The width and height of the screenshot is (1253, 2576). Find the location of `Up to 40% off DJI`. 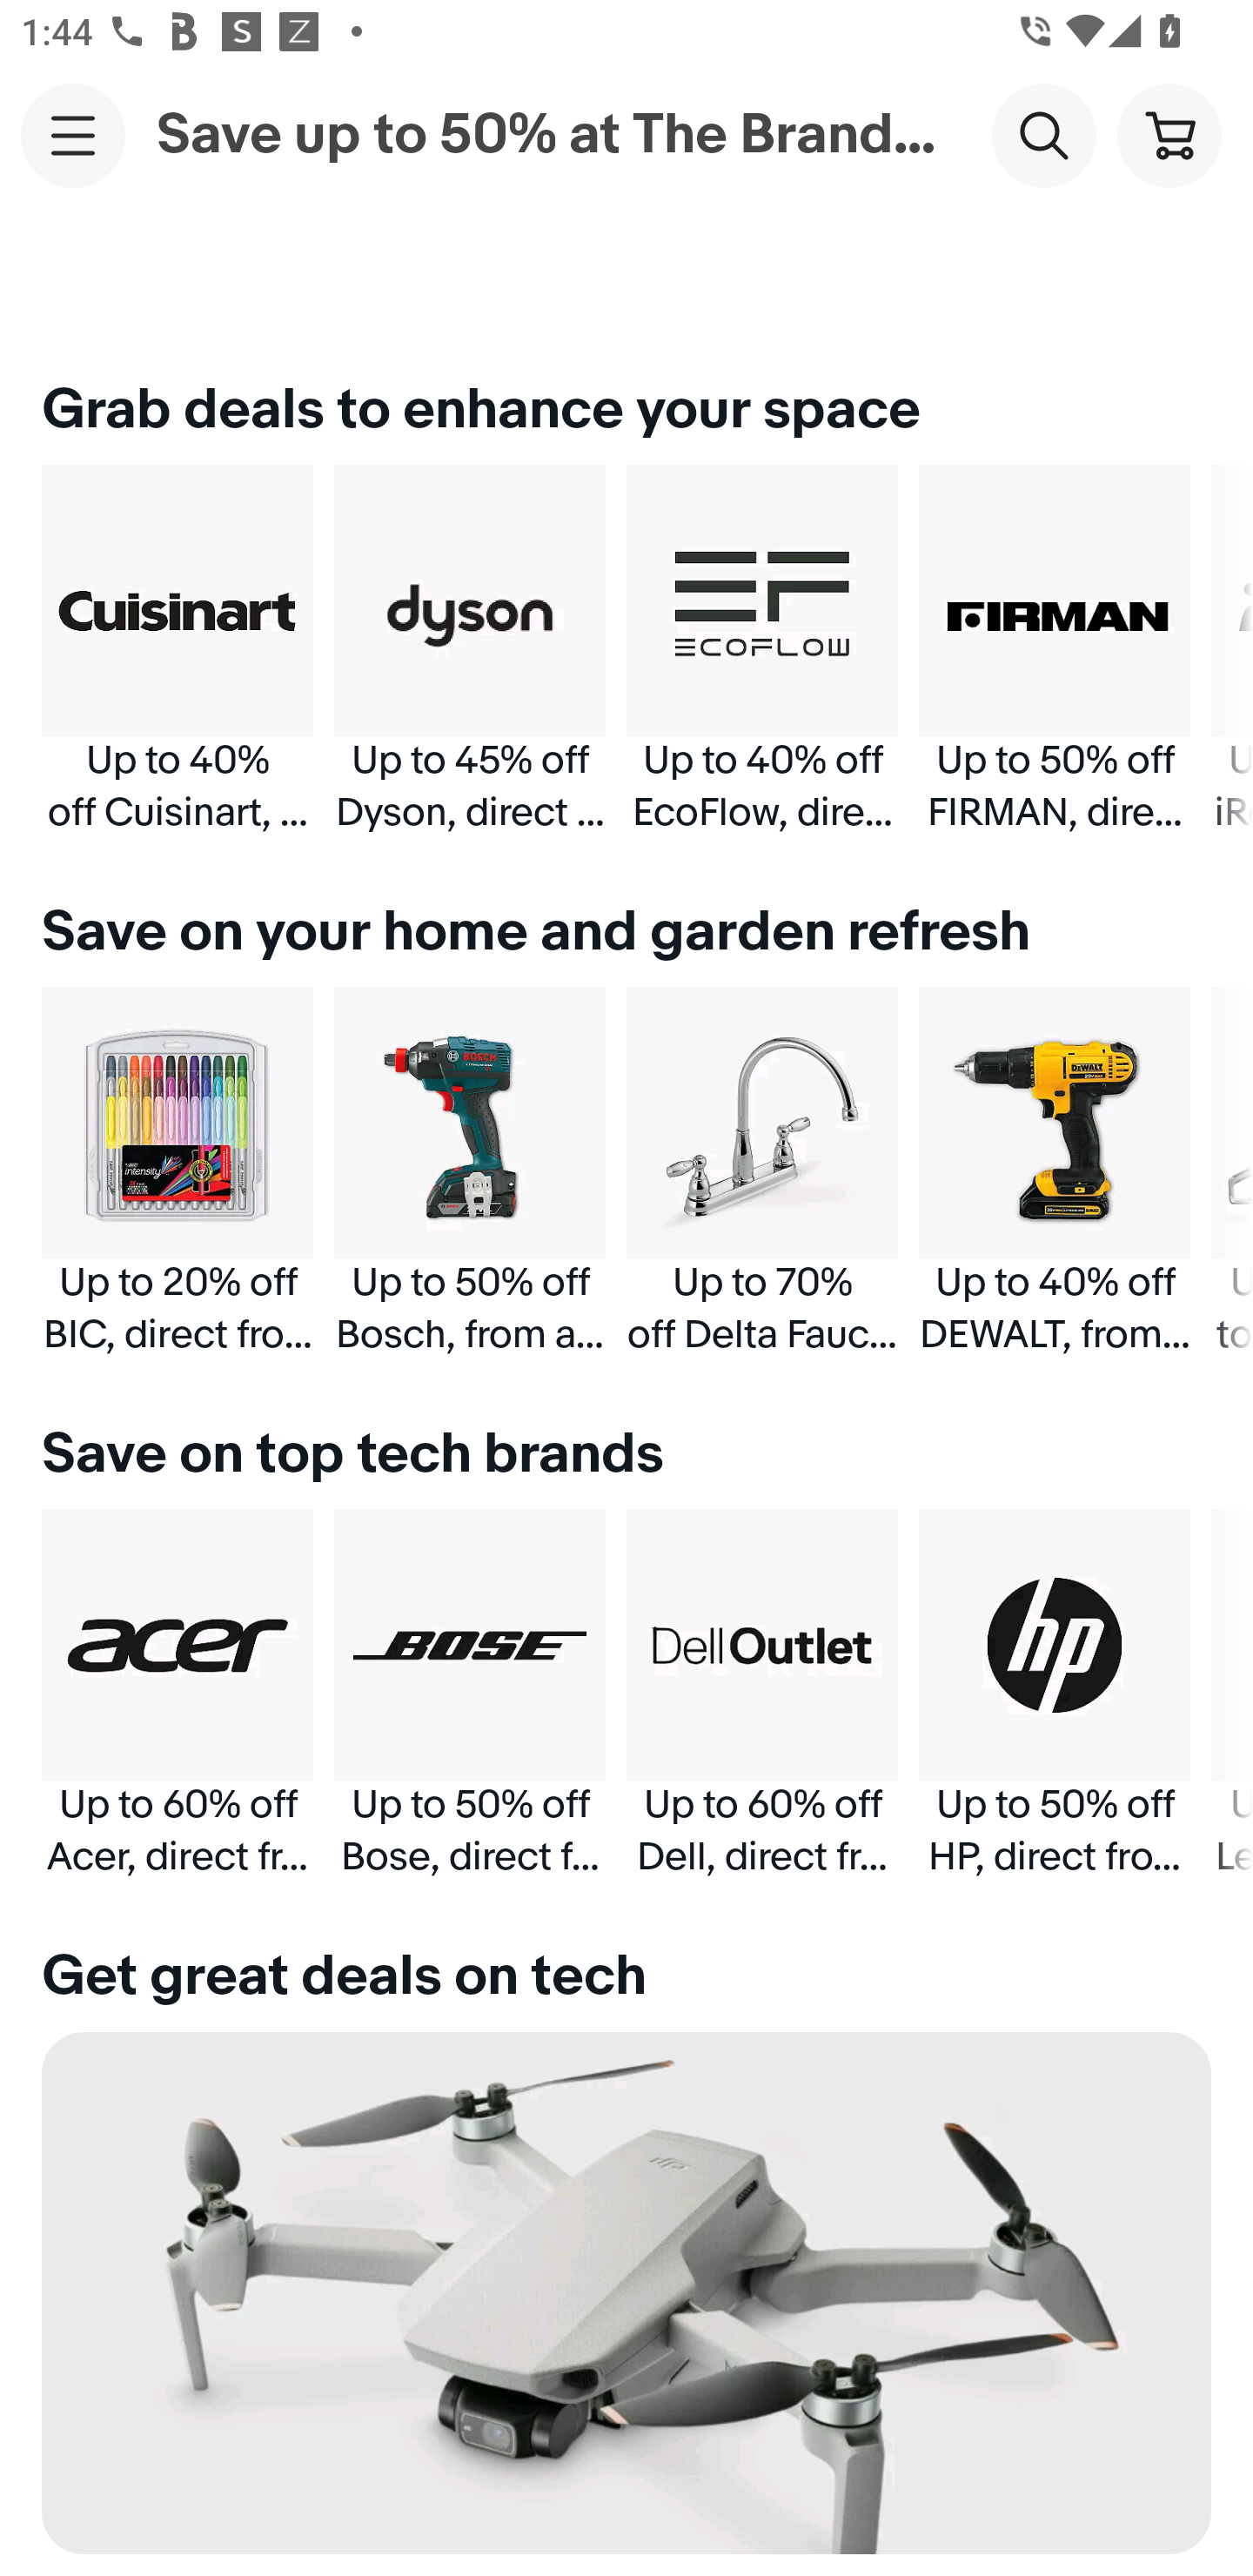

Up to 40% off DJI is located at coordinates (626, 2304).